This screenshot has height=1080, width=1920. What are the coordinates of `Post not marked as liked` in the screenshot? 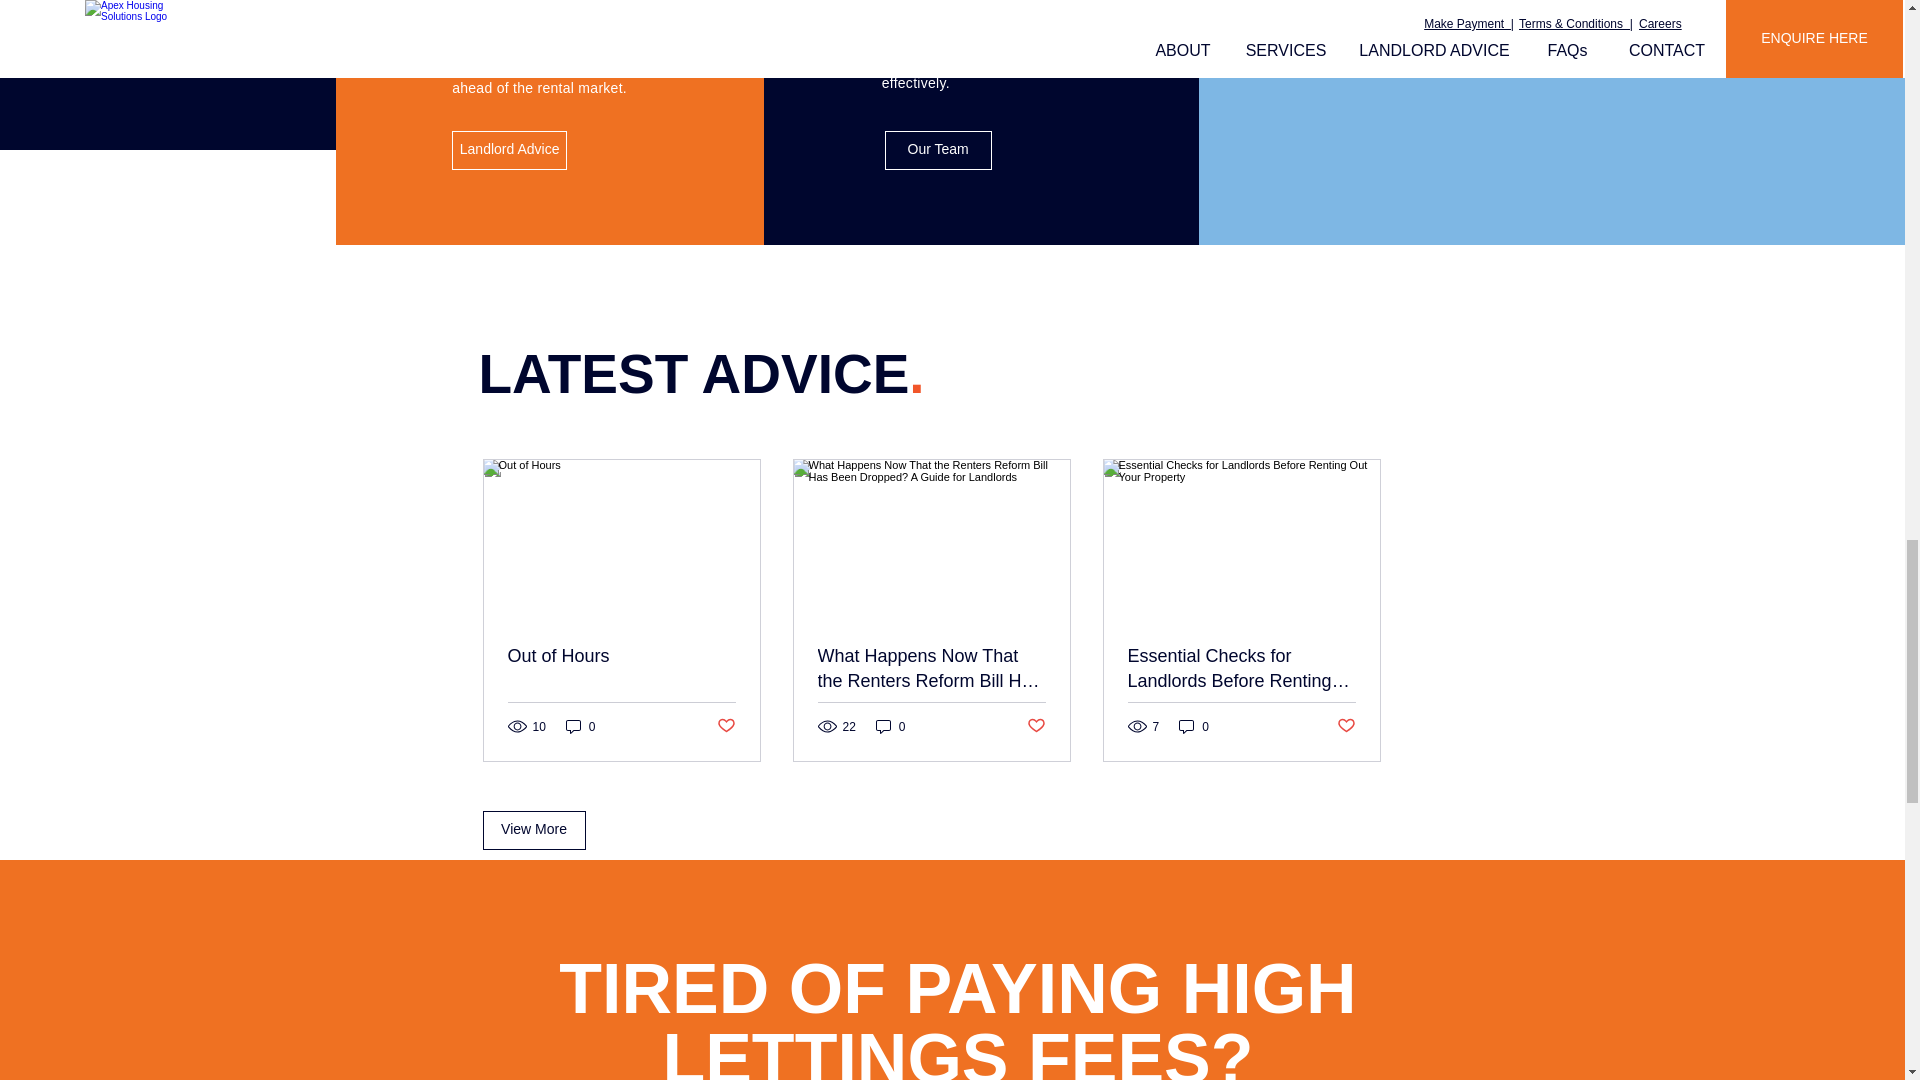 It's located at (1034, 726).